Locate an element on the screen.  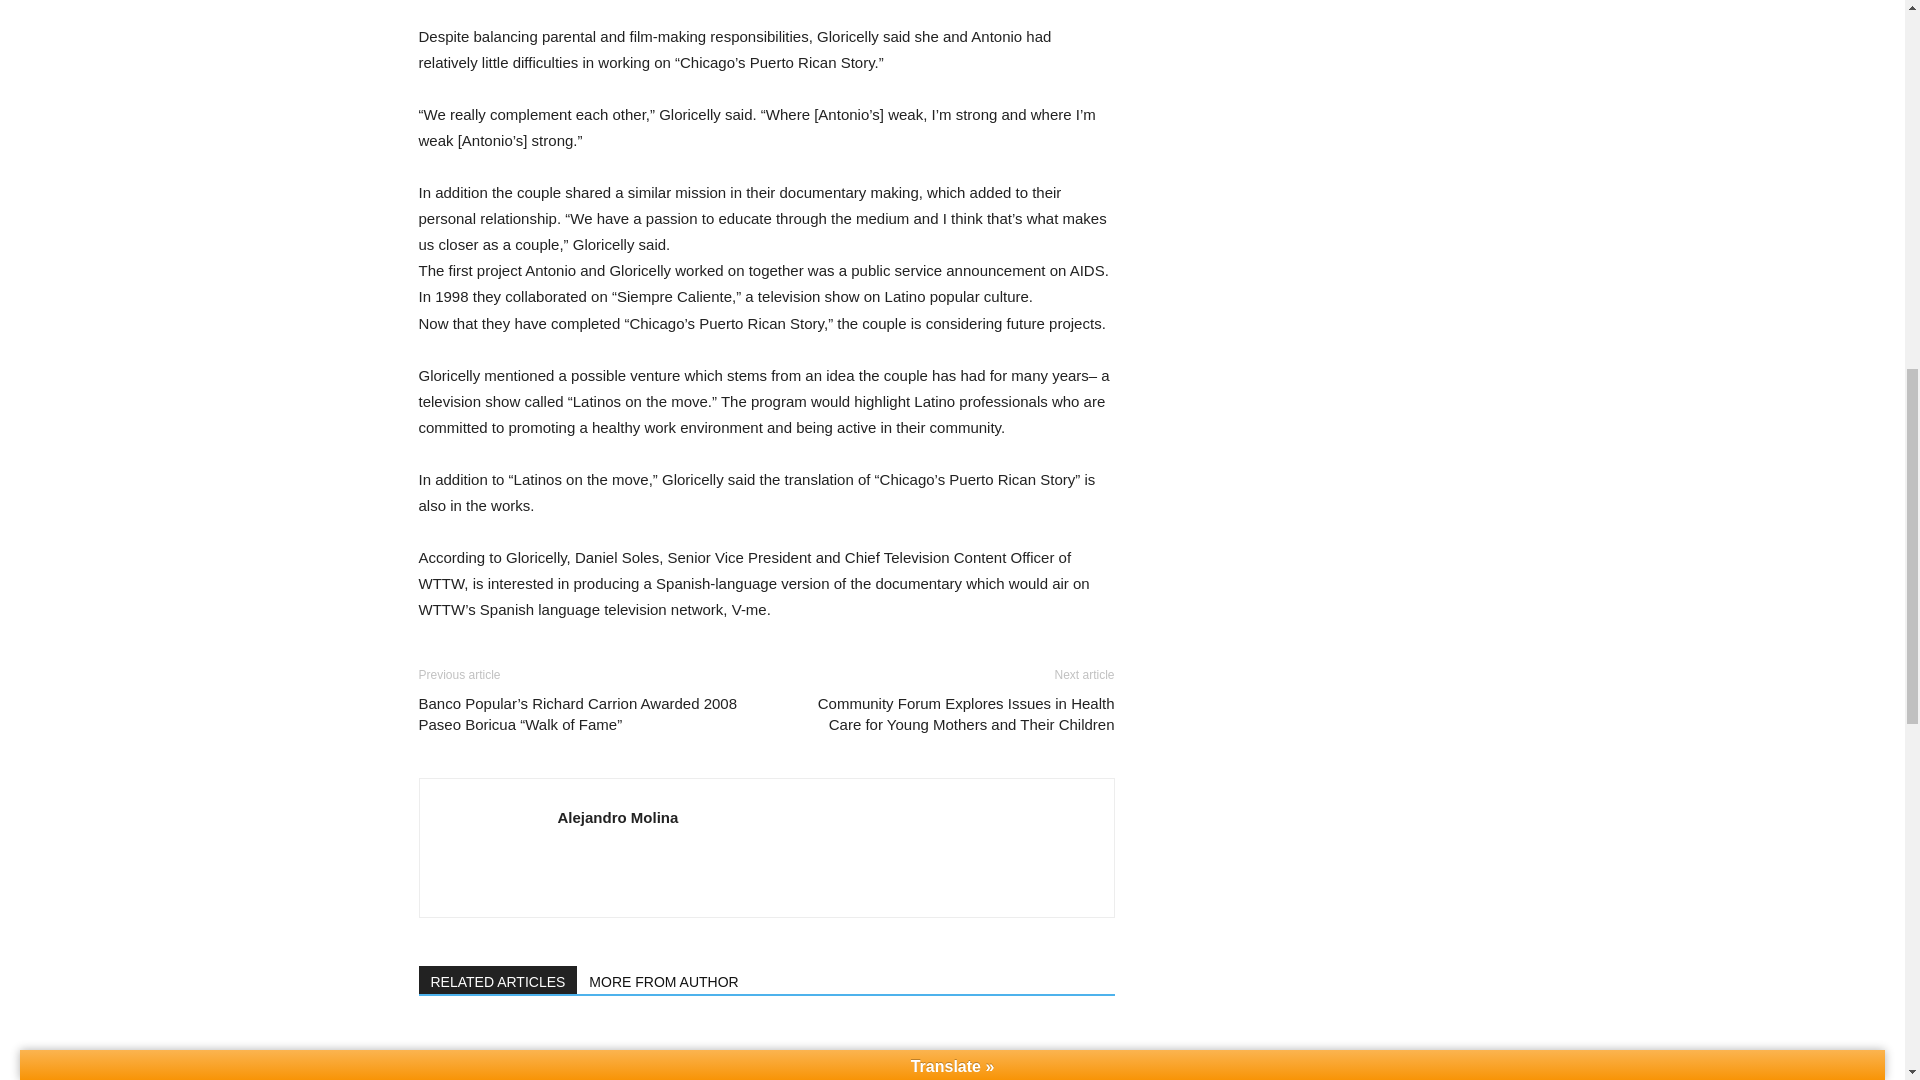
Alejandro Molina is located at coordinates (618, 817).